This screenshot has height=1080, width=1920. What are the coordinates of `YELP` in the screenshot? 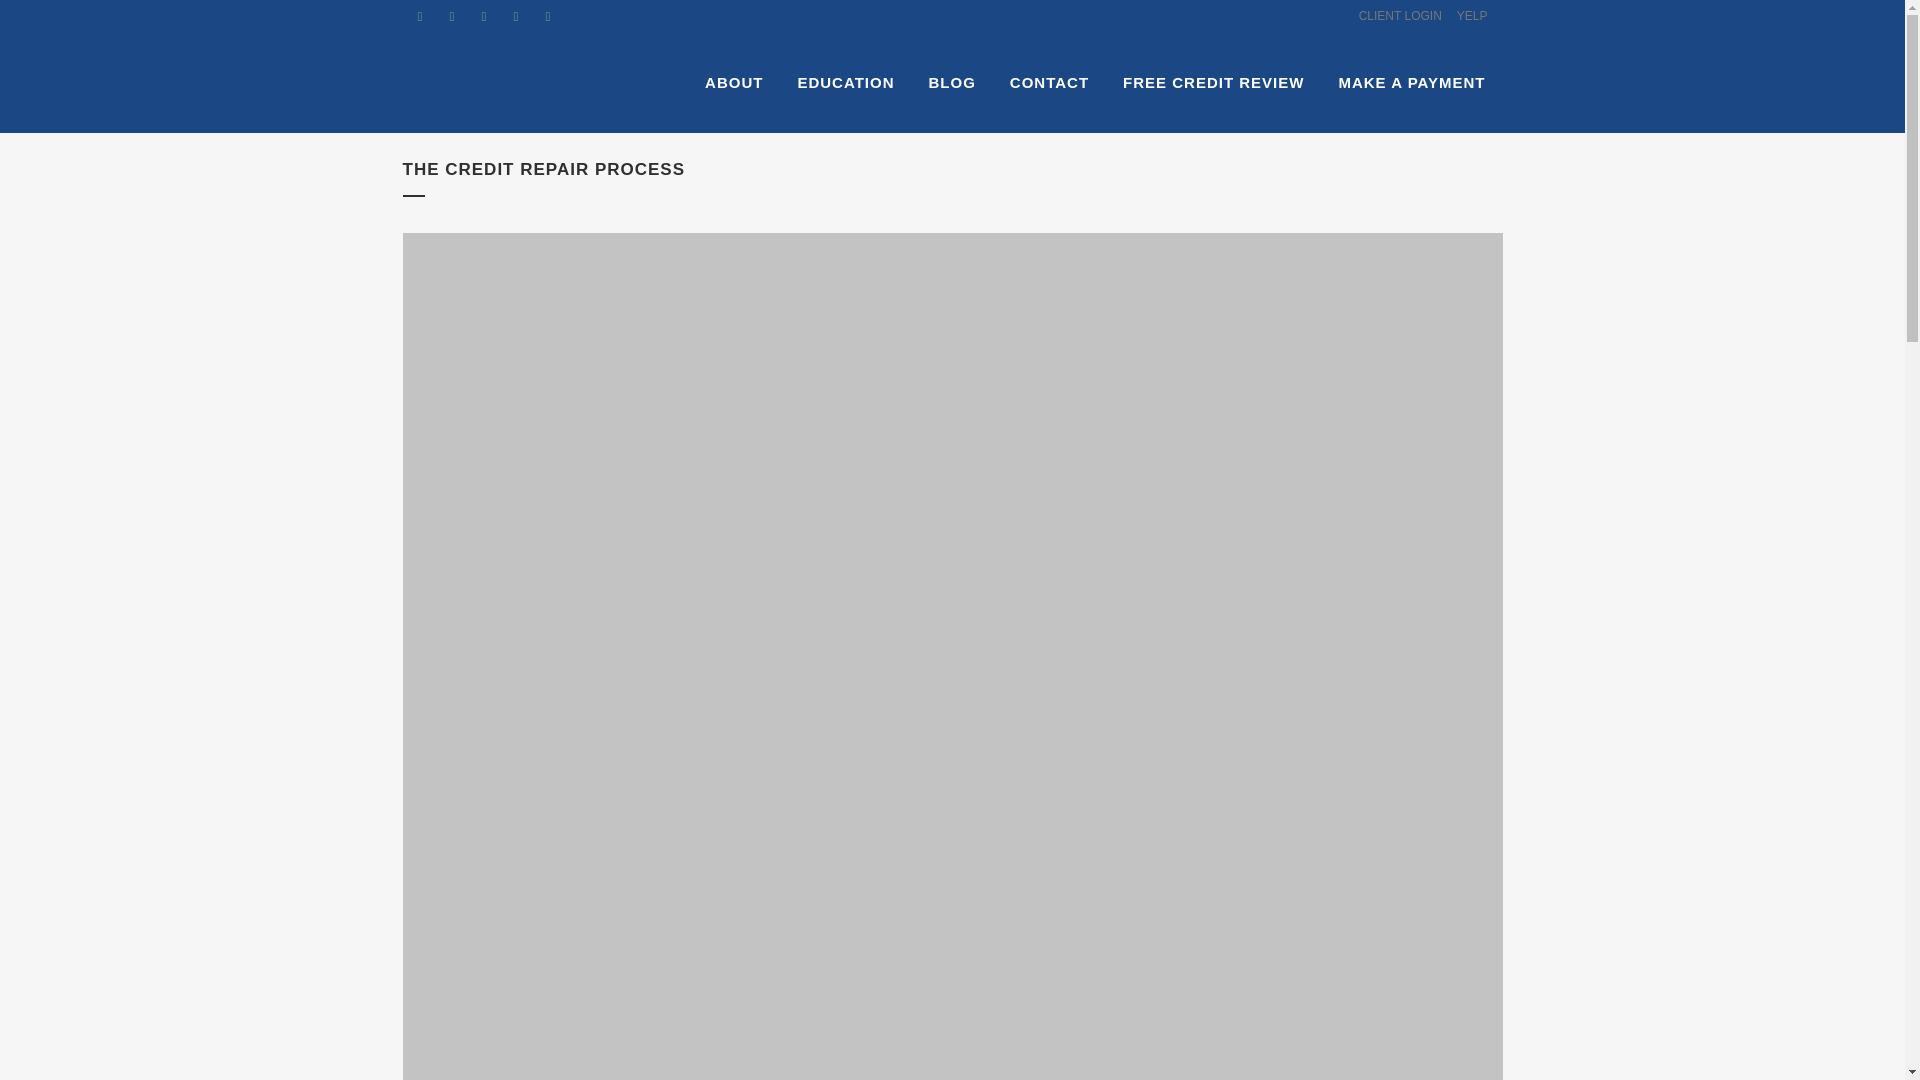 It's located at (1464, 16).